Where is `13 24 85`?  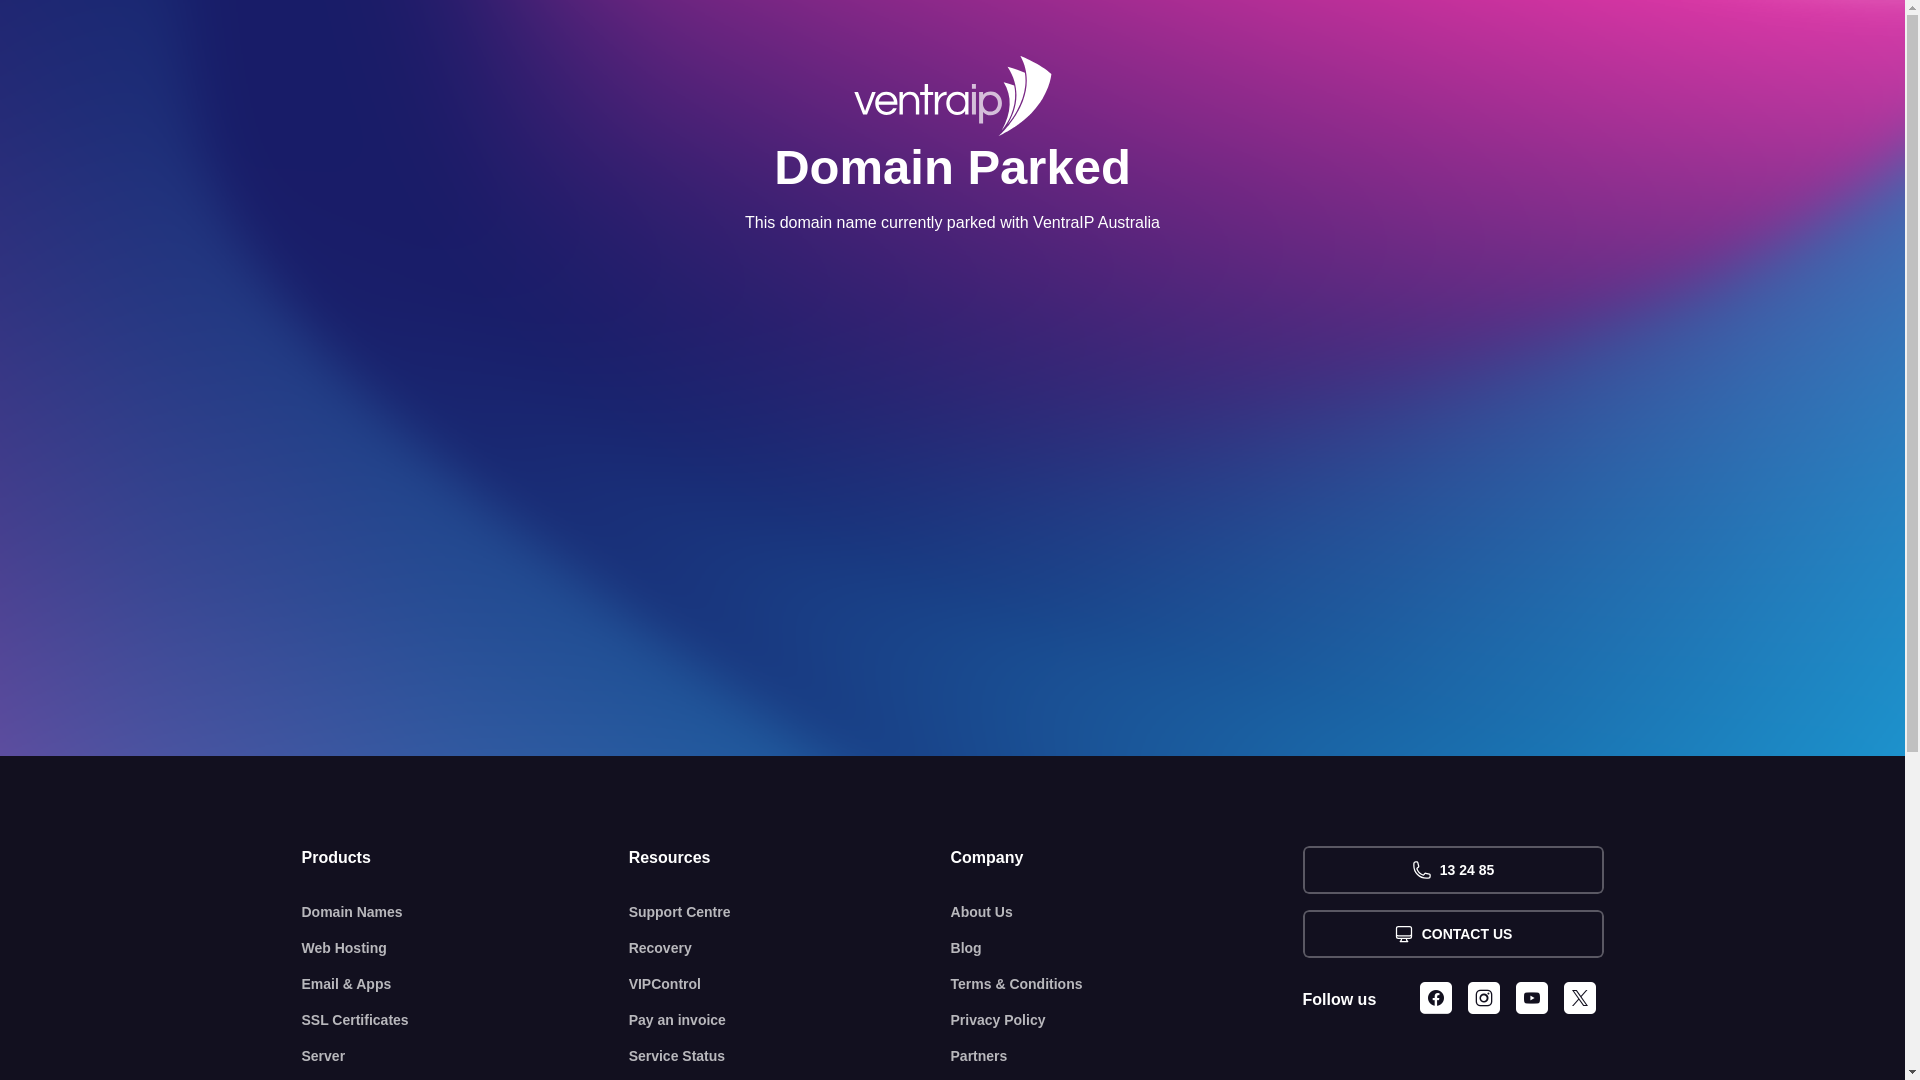
13 24 85 is located at coordinates (1452, 870).